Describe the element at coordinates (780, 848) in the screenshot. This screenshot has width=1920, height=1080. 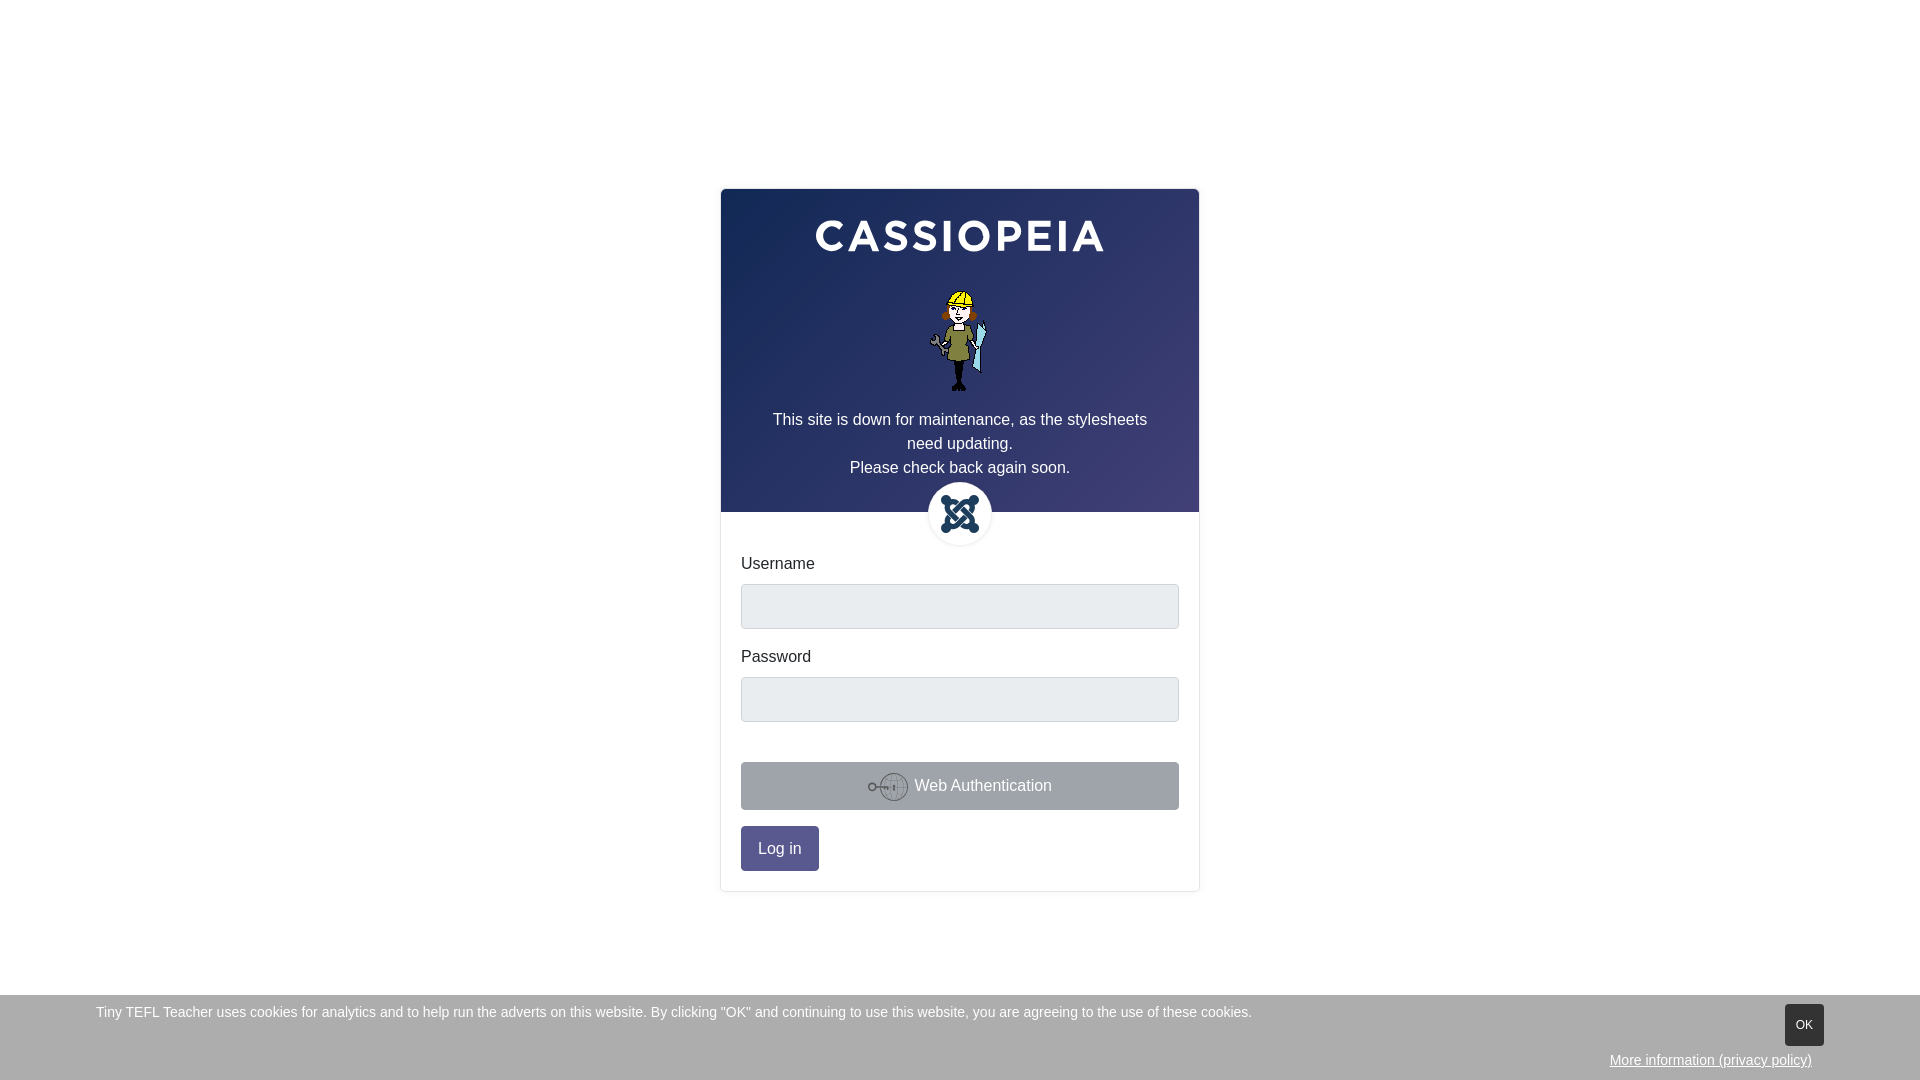
I see `Log in` at that location.